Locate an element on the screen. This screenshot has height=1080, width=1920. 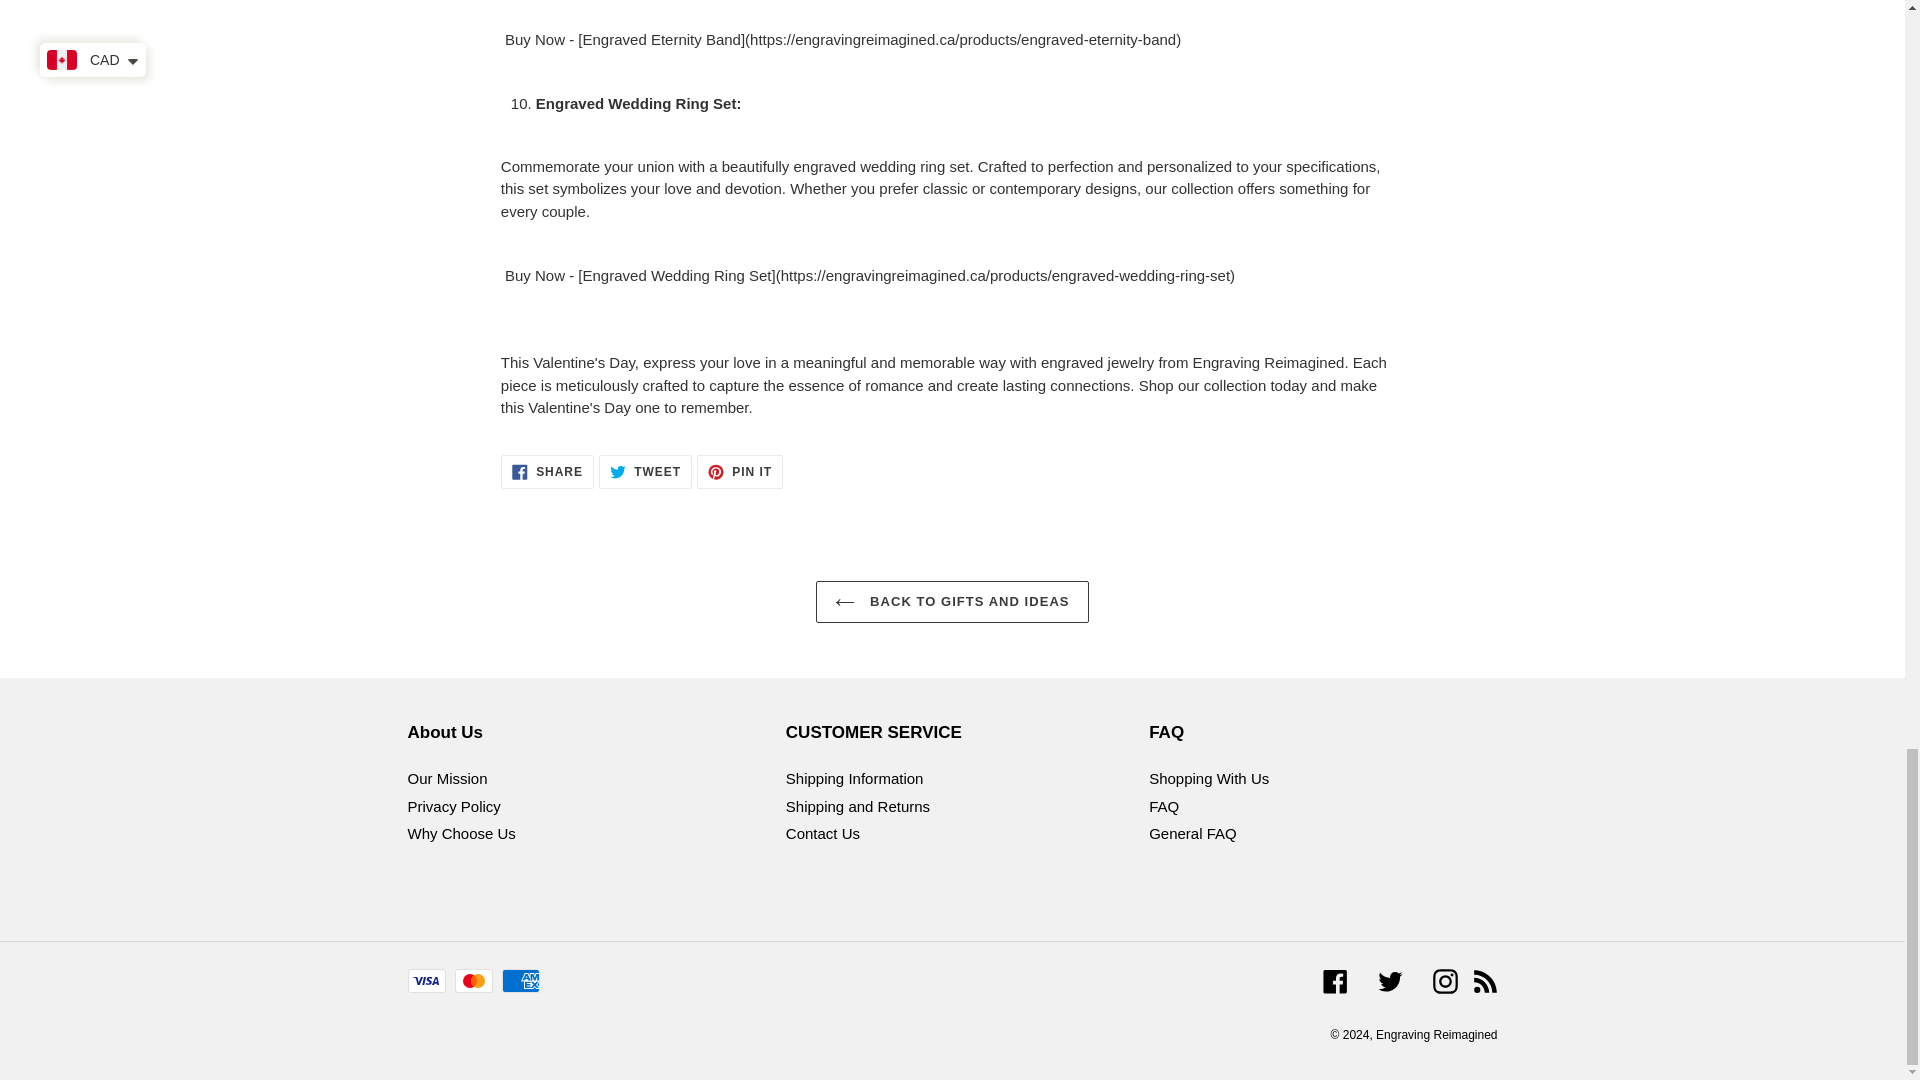
BACK TO GIFTS AND IDEAS is located at coordinates (740, 472).